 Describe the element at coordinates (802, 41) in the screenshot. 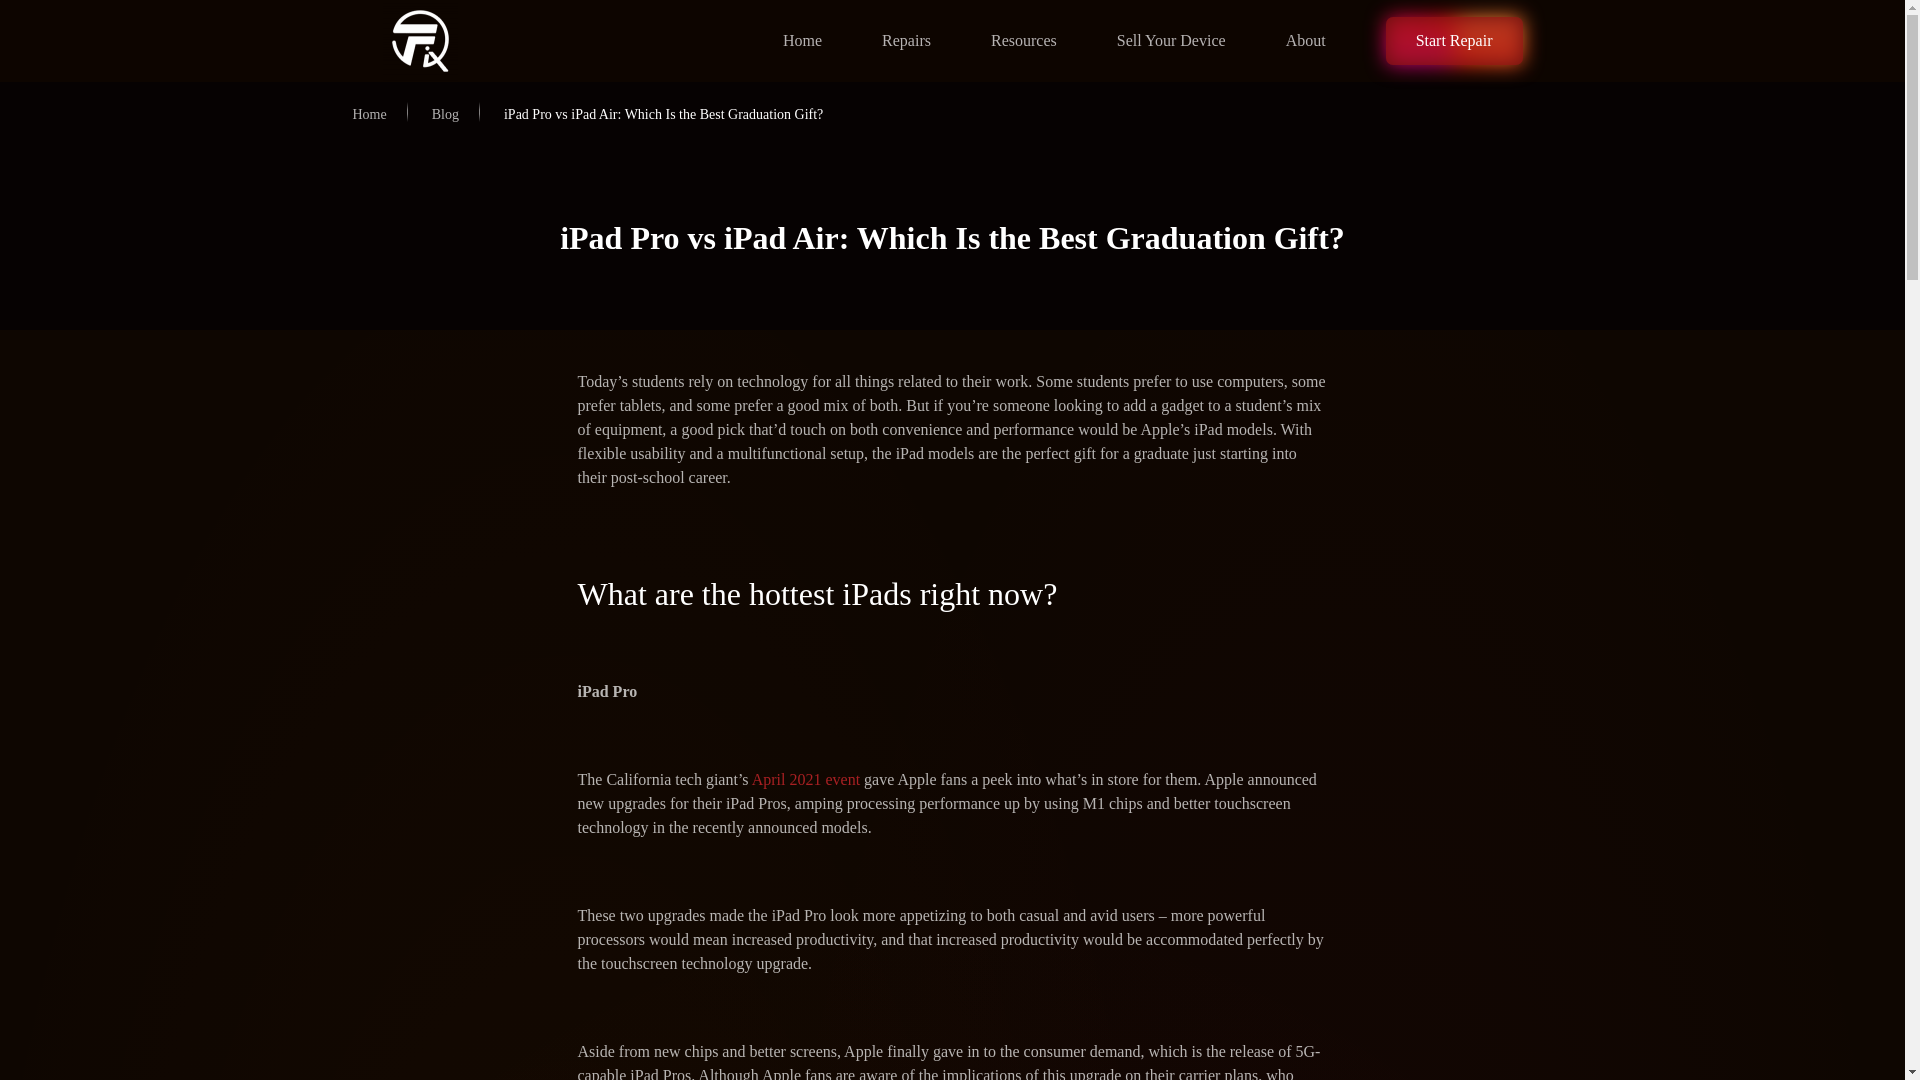

I see `Home` at that location.